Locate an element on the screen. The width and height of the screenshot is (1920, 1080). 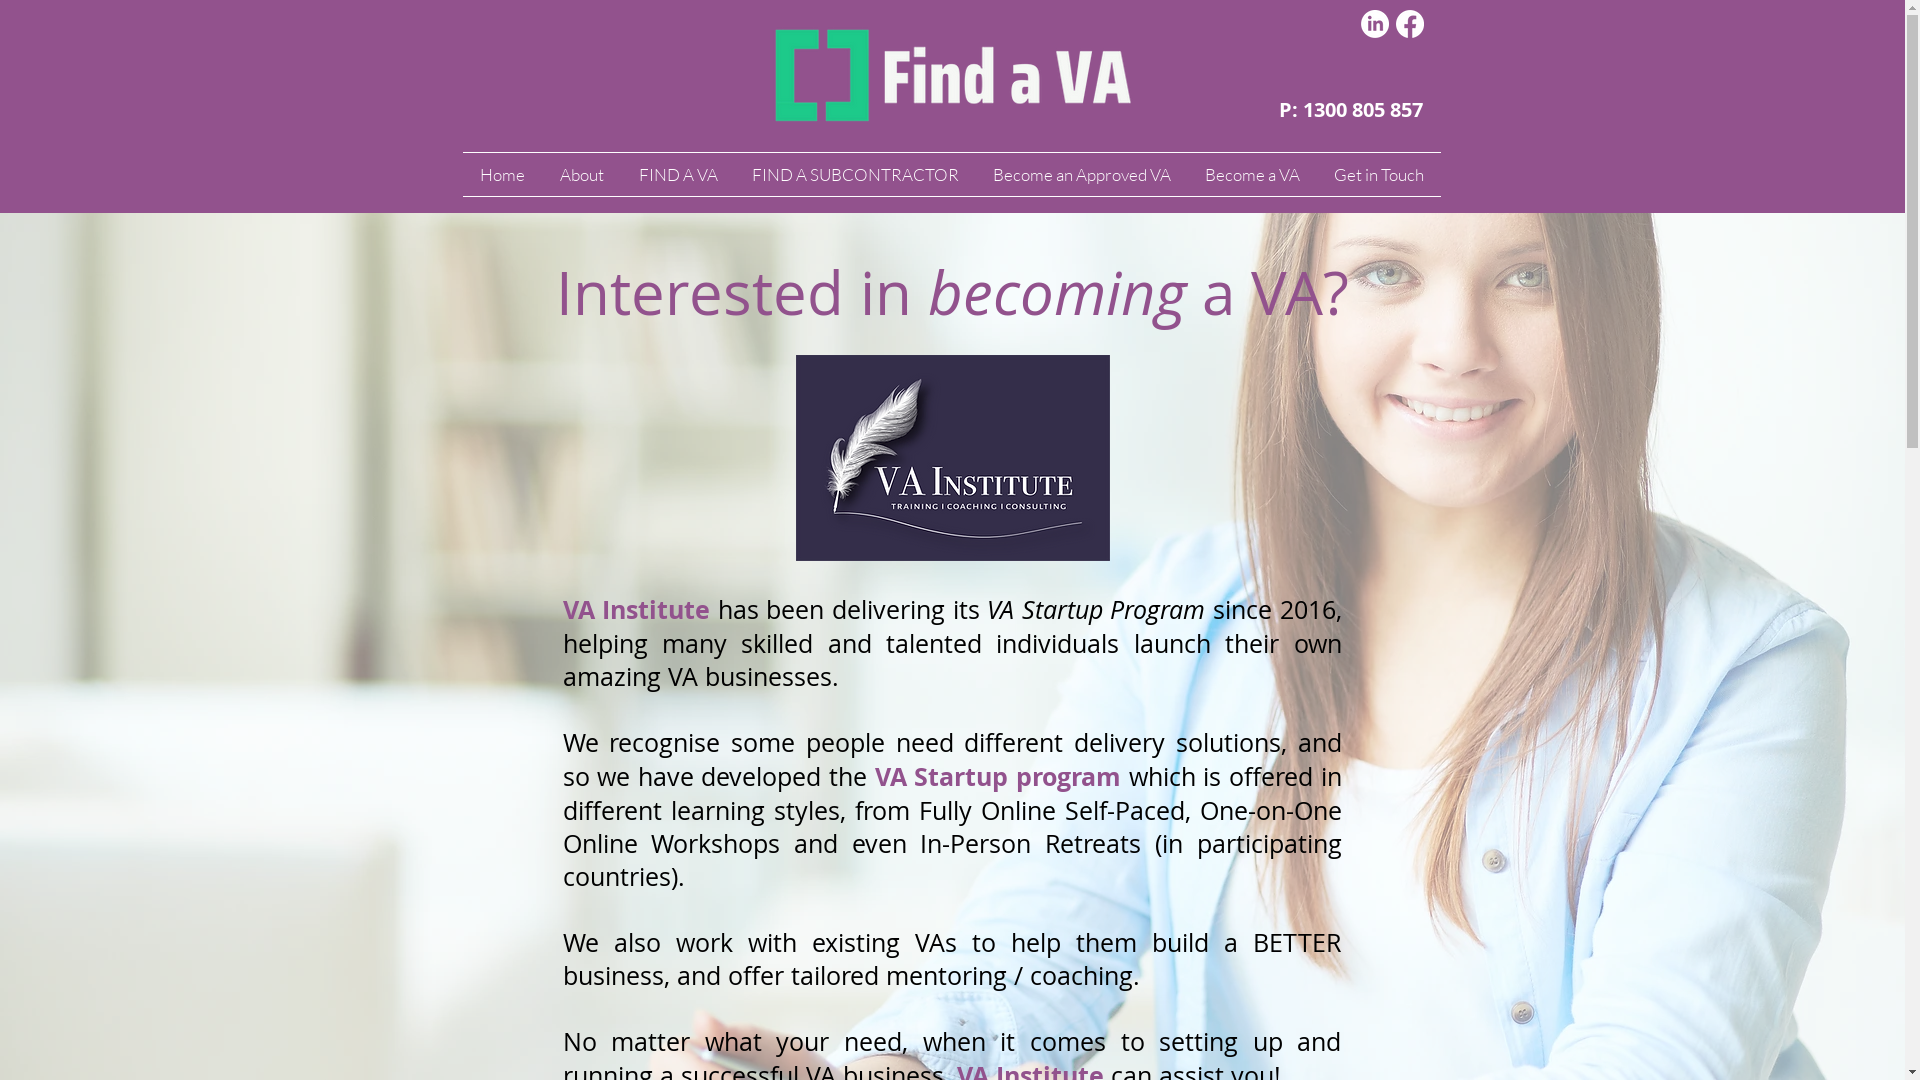
FIND A VA is located at coordinates (678, 174).